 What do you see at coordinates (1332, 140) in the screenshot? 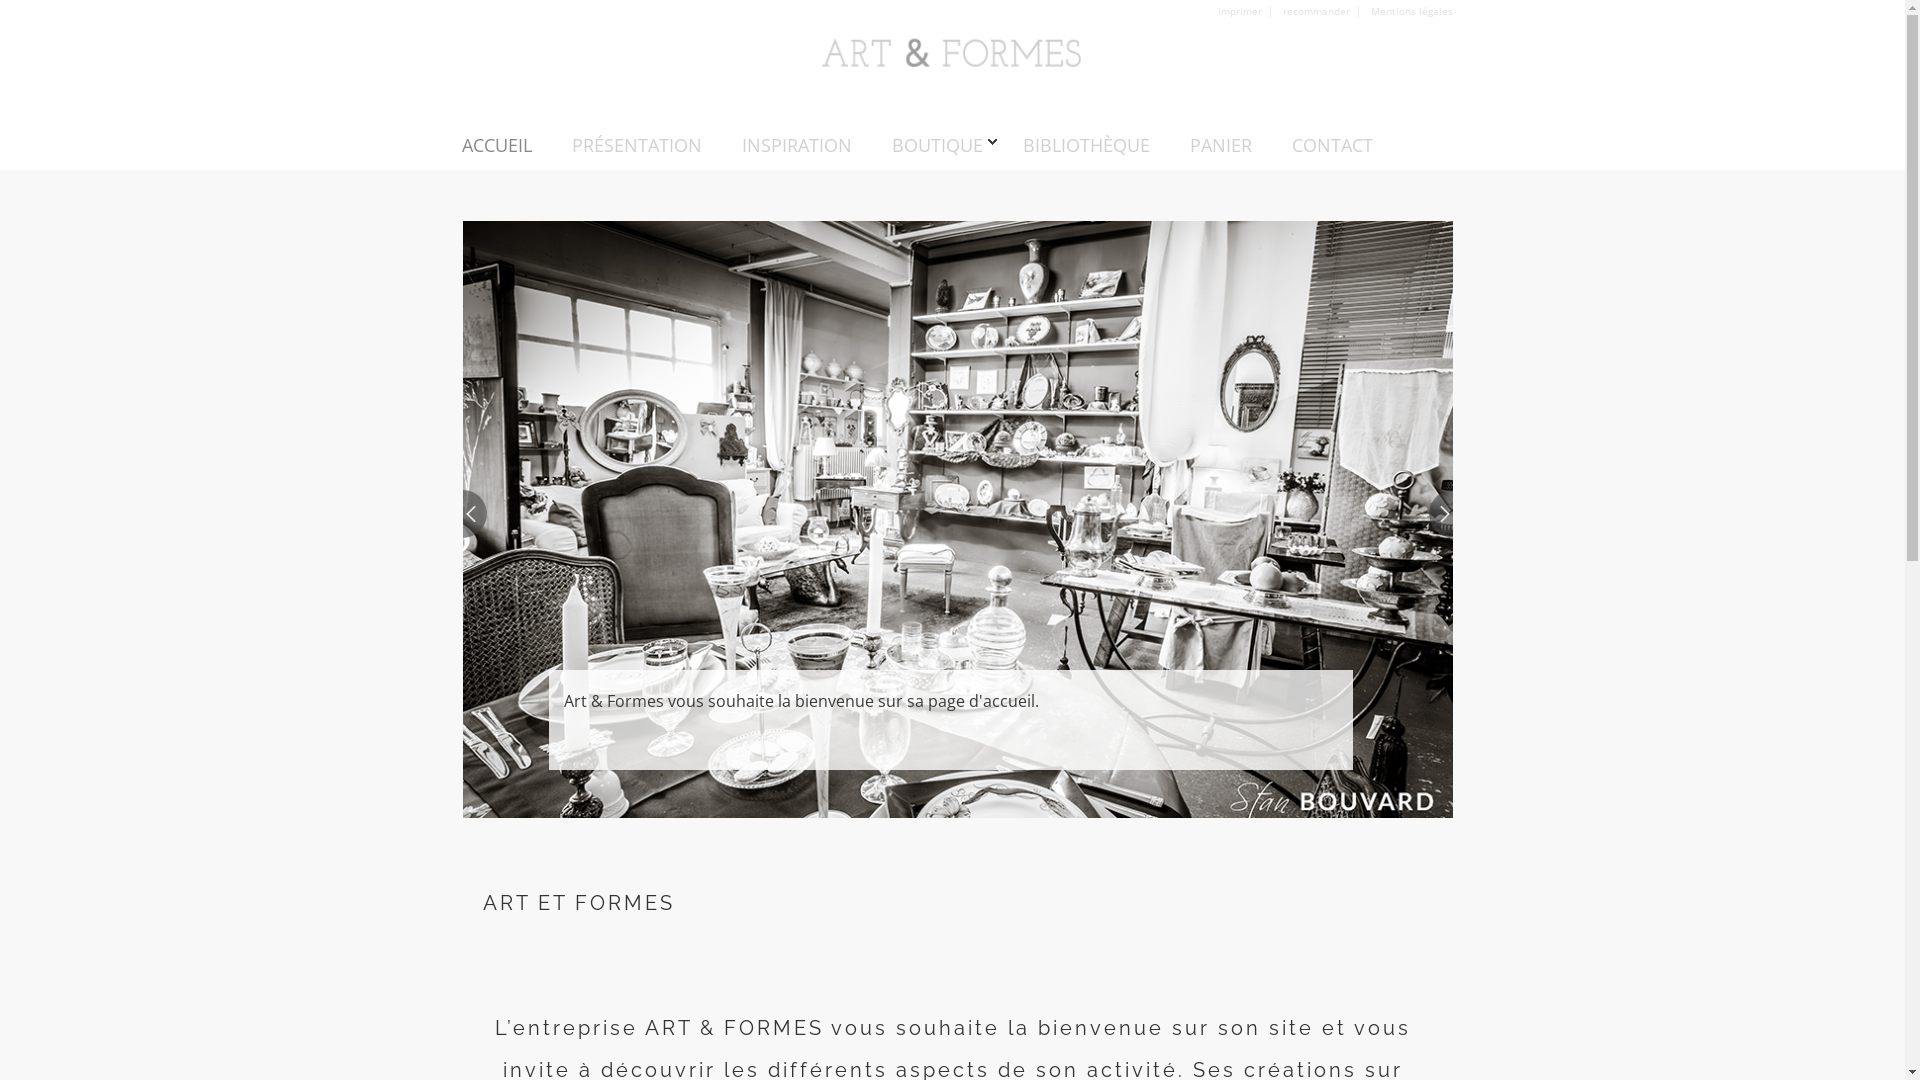
I see `CONTACT` at bounding box center [1332, 140].